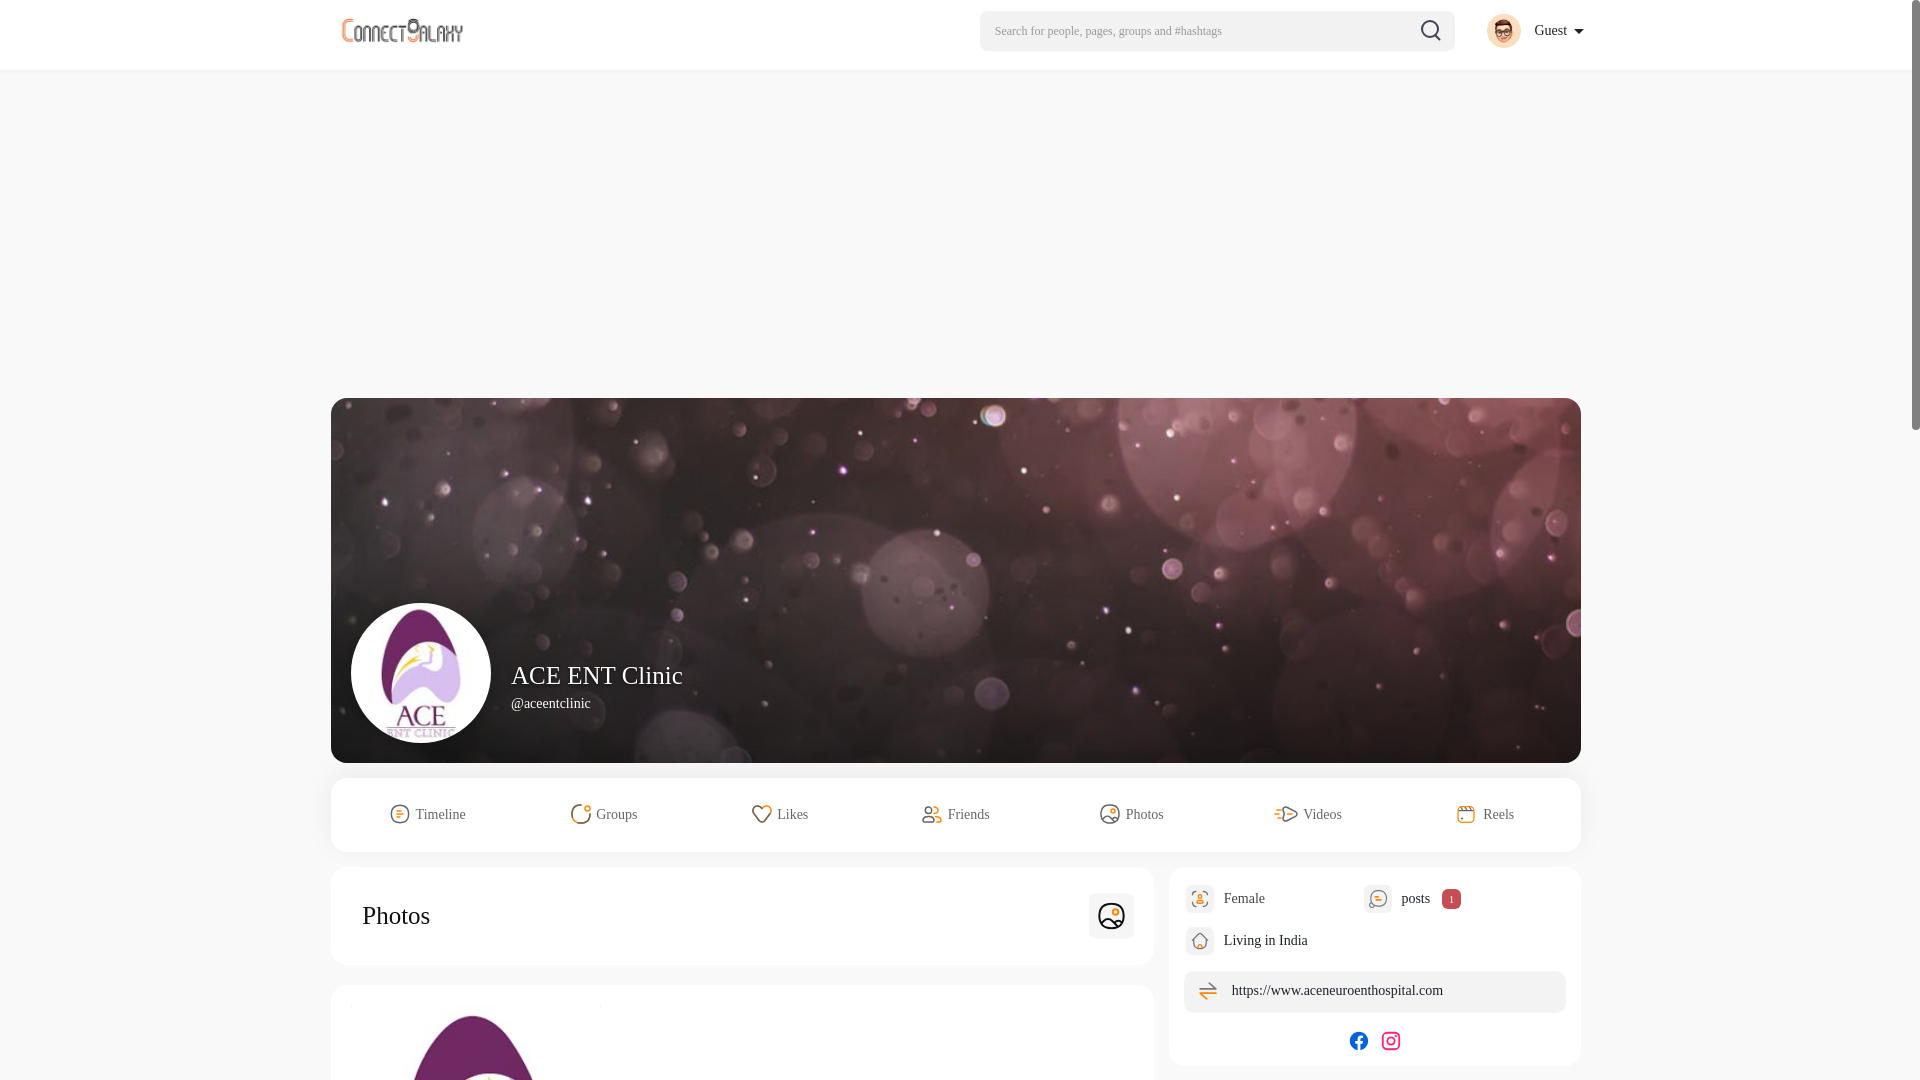  Describe the element at coordinates (428, 814) in the screenshot. I see `Timeline` at that location.